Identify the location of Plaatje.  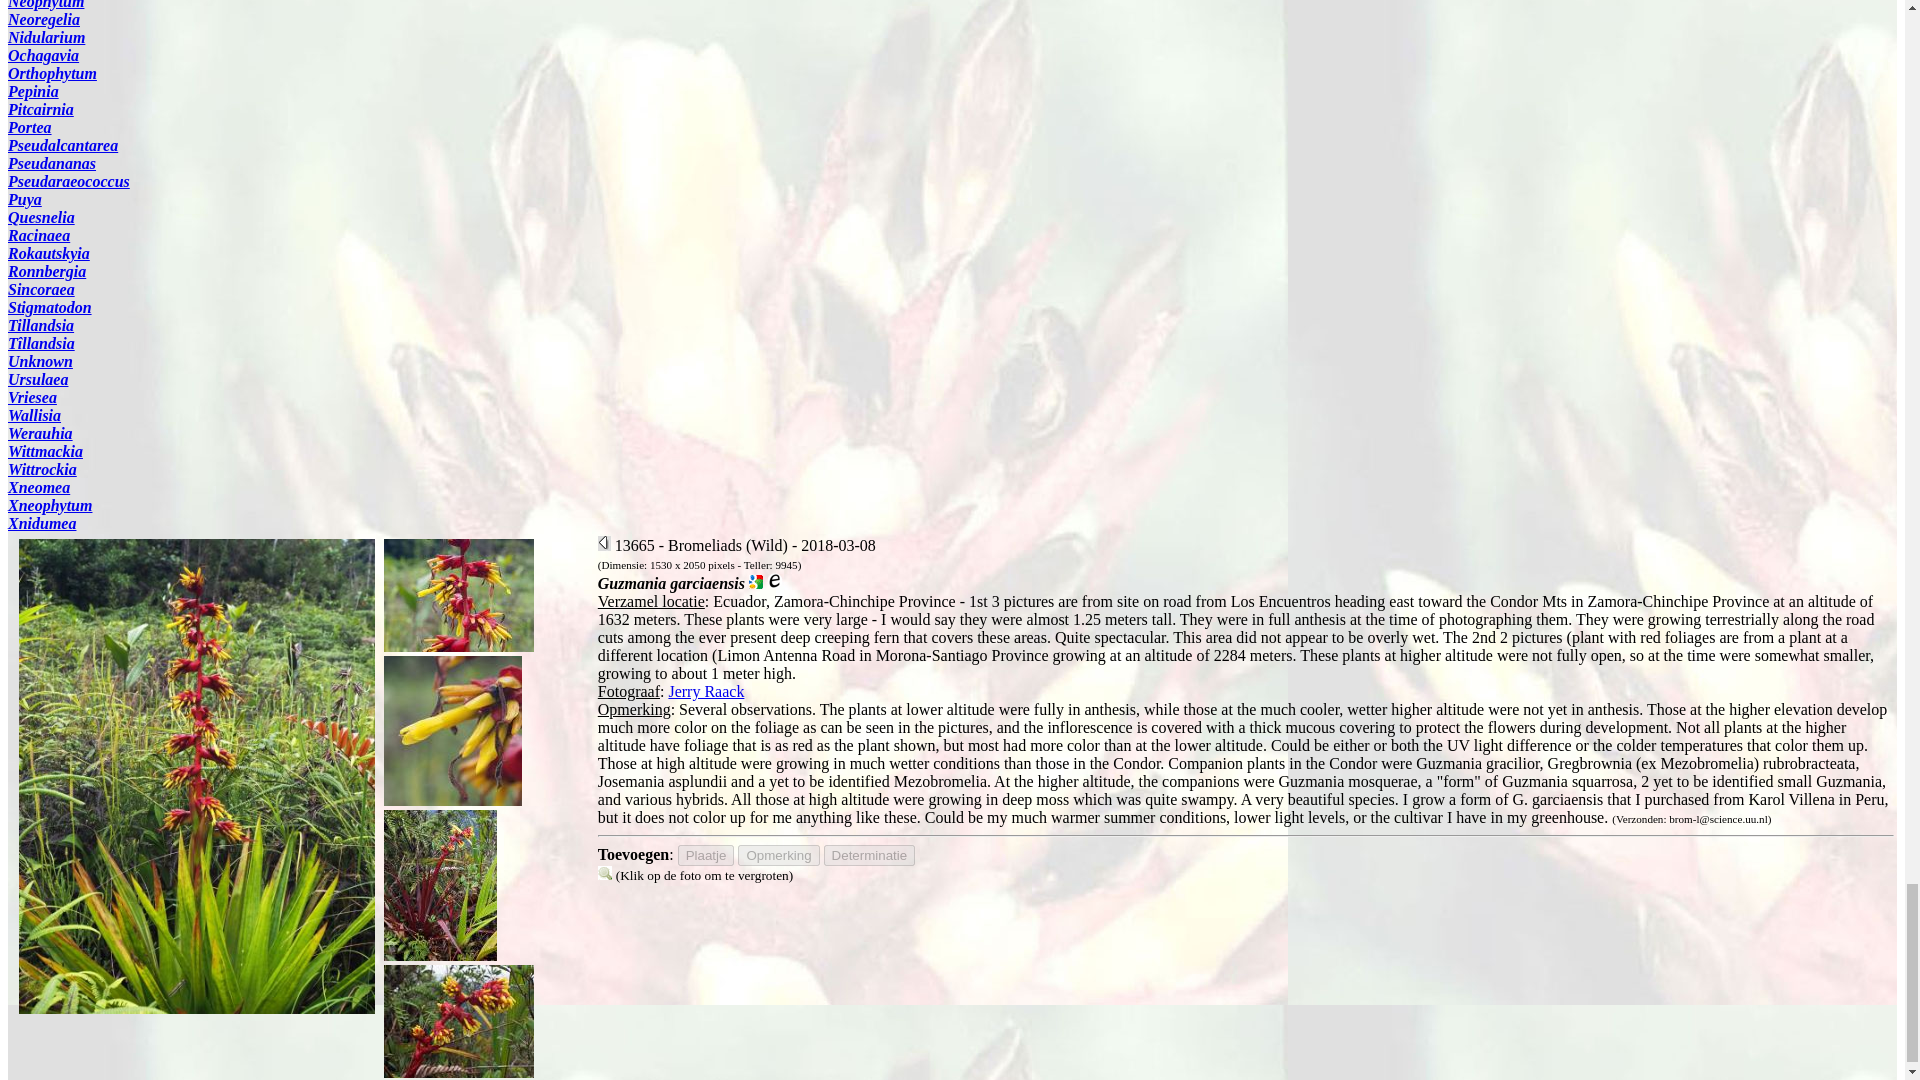
(706, 855).